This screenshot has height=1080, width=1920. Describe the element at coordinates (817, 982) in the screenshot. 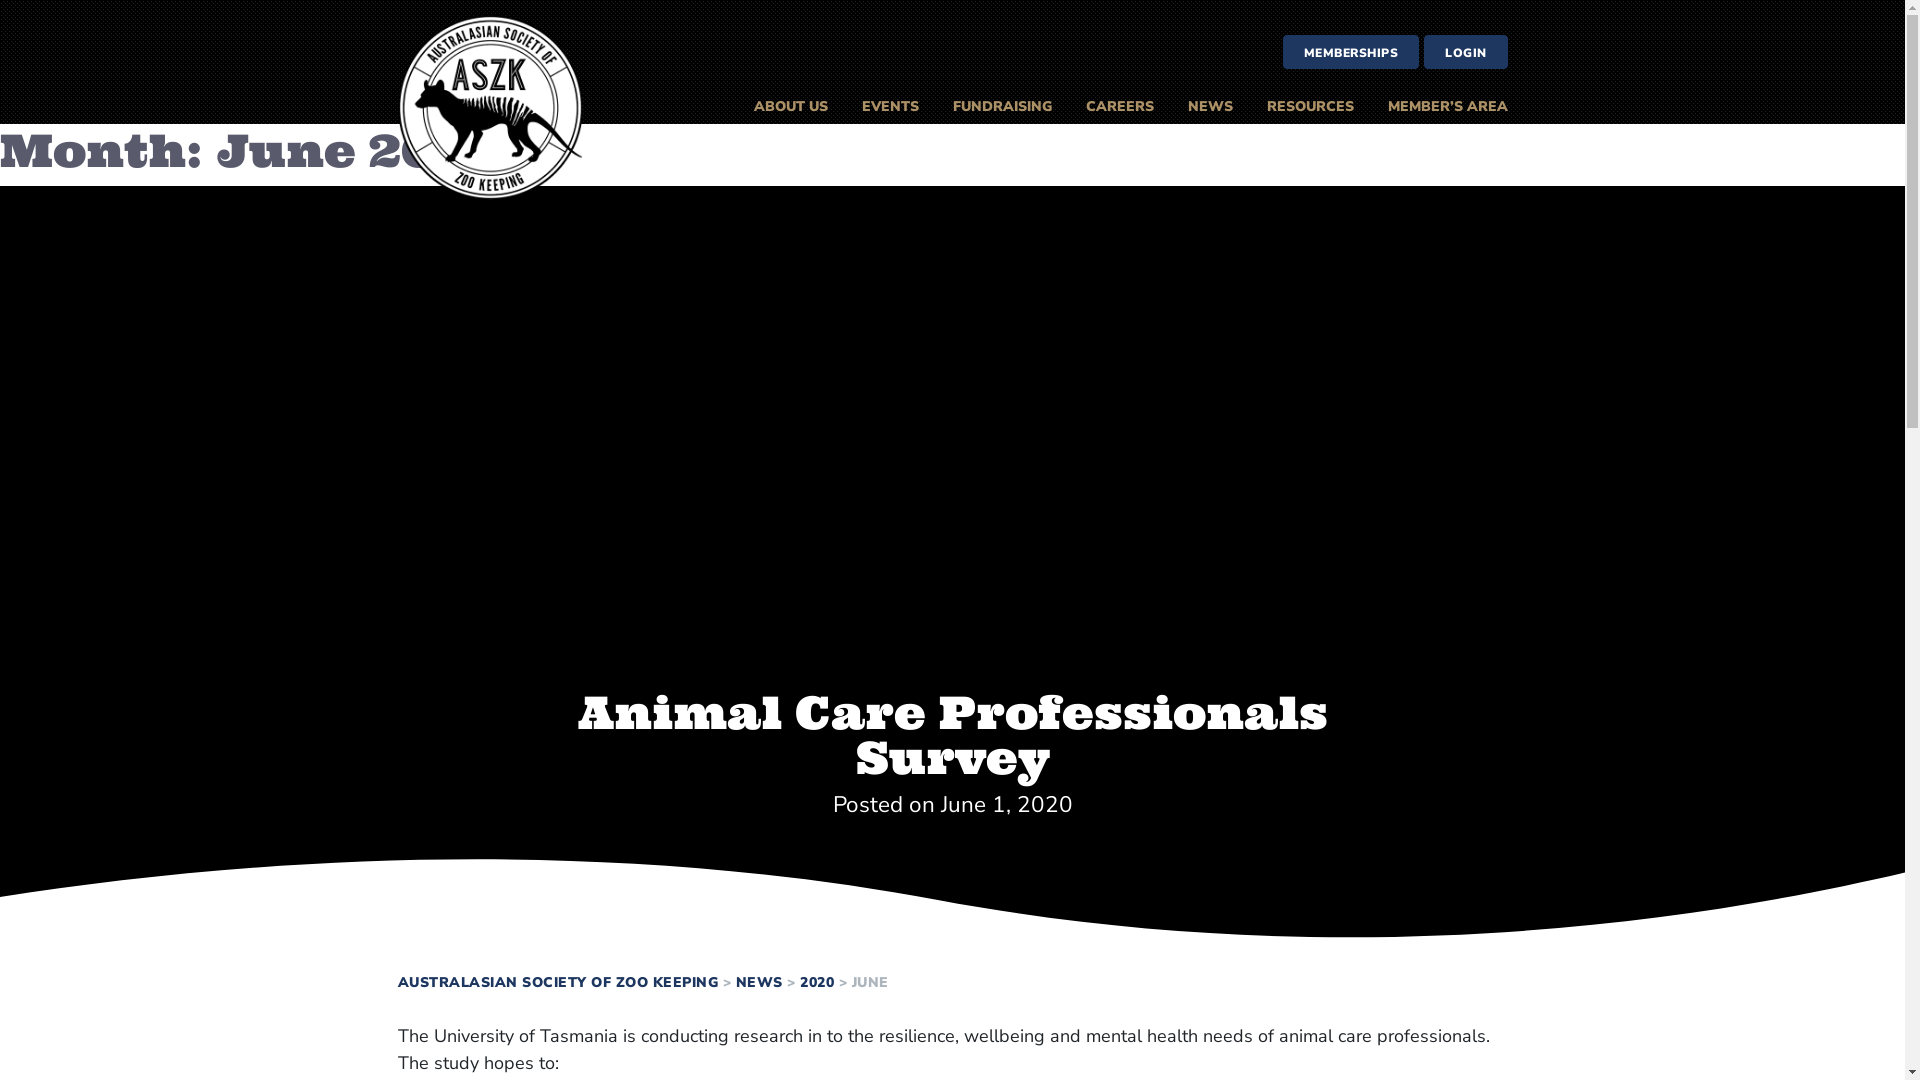

I see `2020` at that location.